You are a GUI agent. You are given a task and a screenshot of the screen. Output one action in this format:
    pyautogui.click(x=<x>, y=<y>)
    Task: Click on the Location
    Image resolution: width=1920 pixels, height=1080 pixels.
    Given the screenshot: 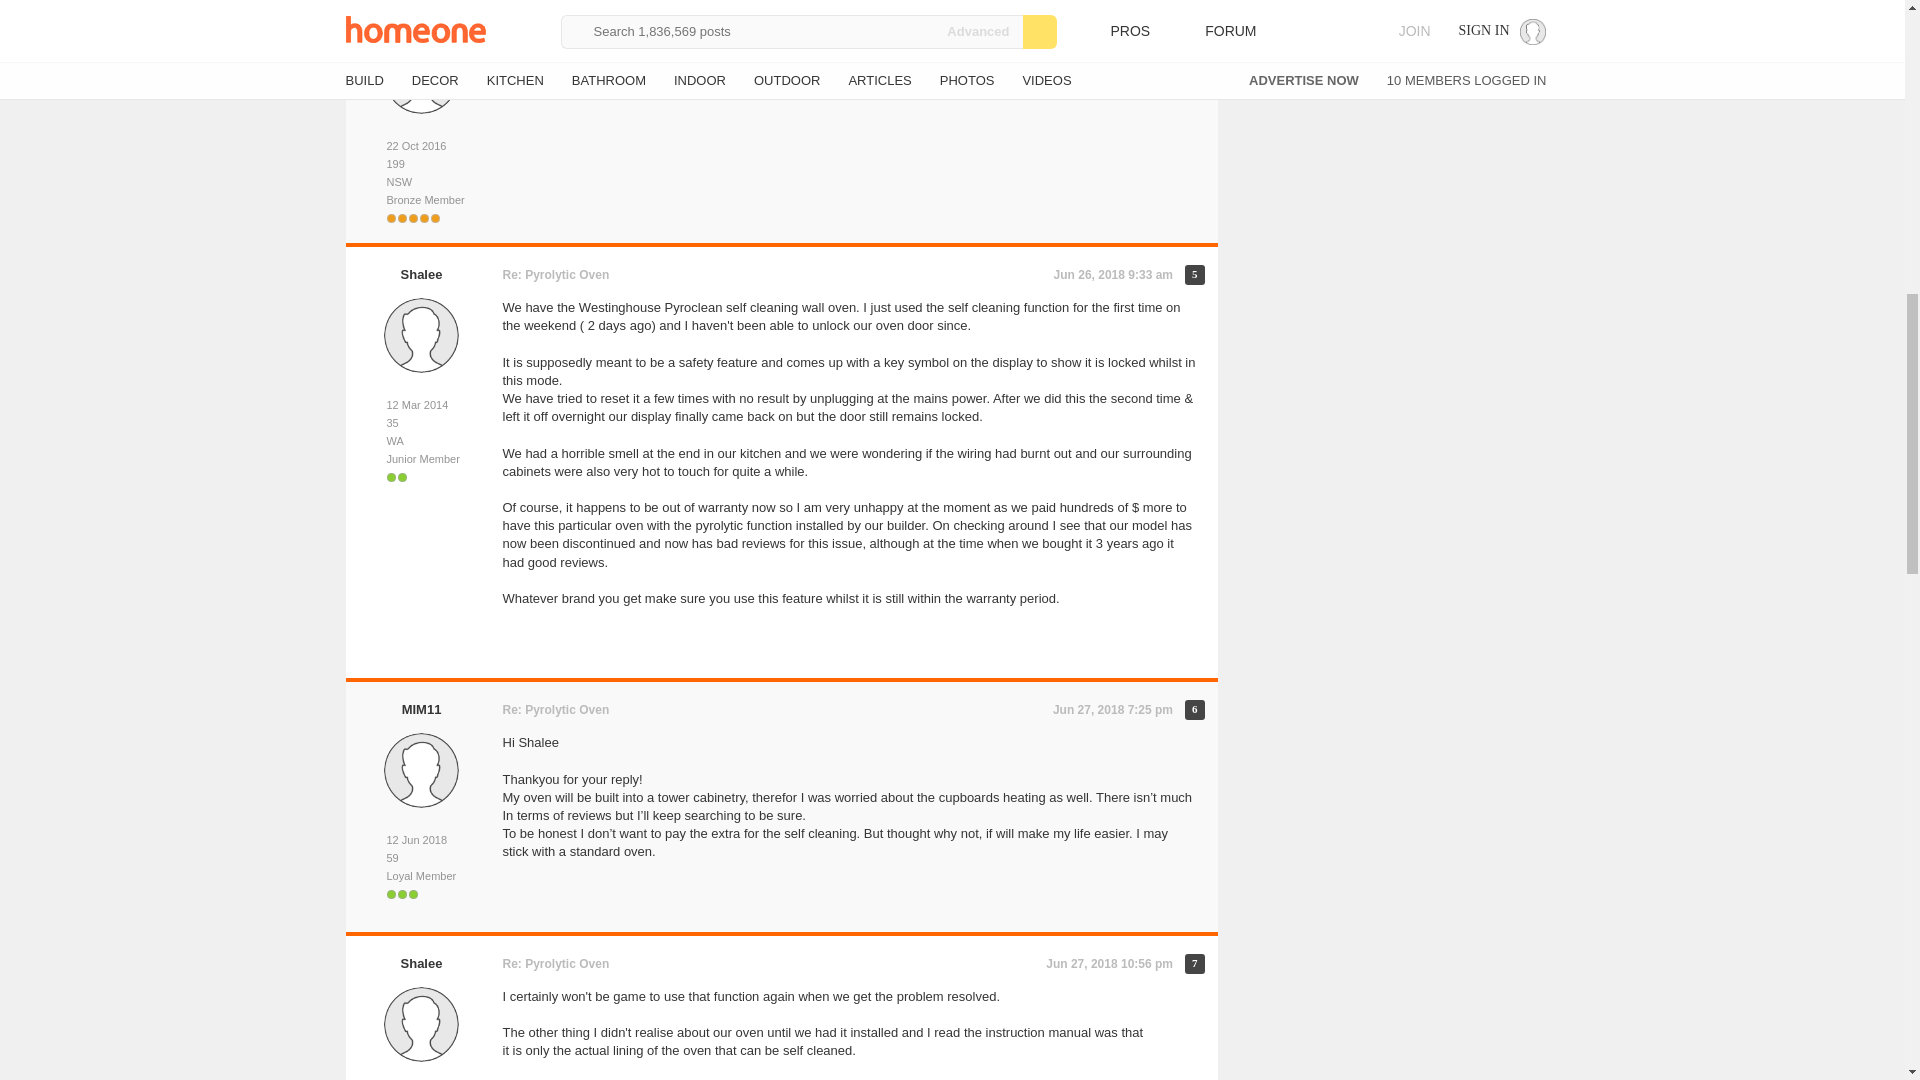 What is the action you would take?
    pyautogui.click(x=421, y=182)
    